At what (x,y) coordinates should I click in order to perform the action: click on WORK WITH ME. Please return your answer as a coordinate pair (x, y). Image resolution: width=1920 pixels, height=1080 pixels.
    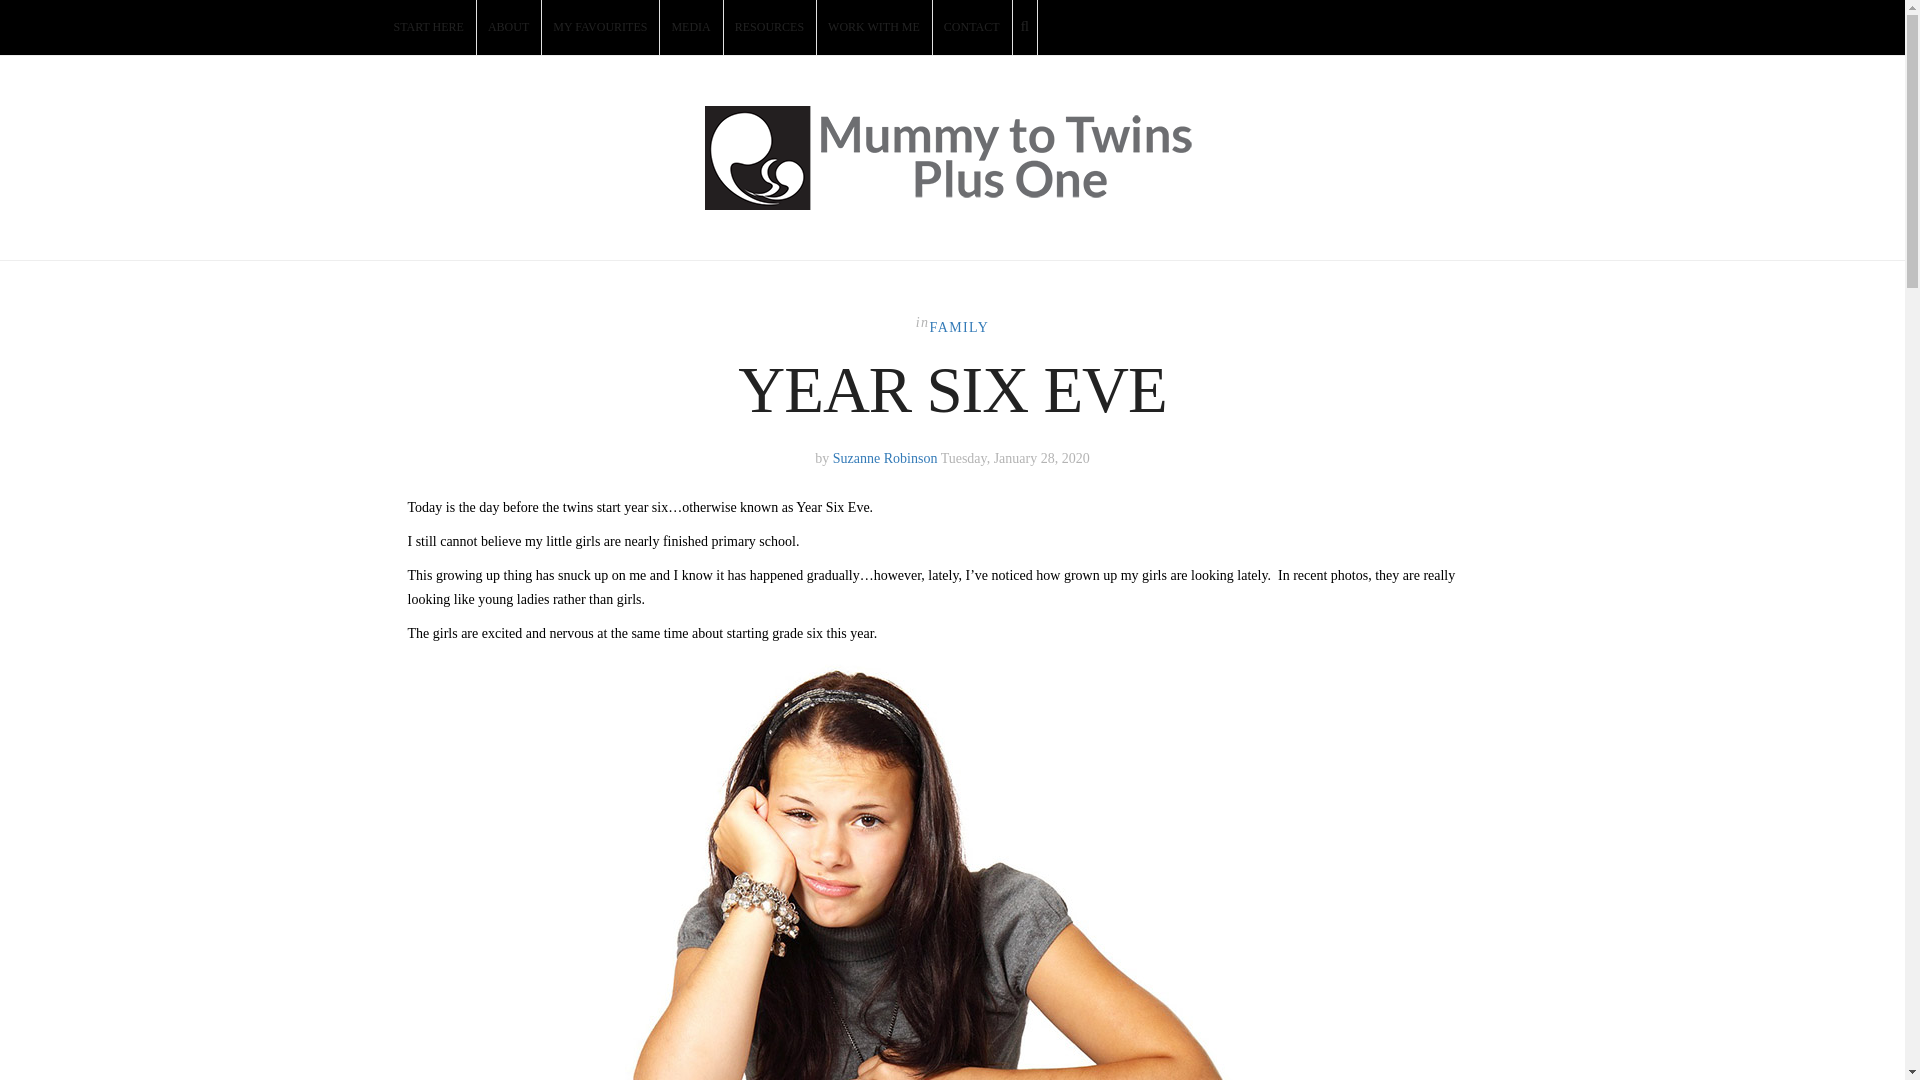
    Looking at the image, I should click on (875, 28).